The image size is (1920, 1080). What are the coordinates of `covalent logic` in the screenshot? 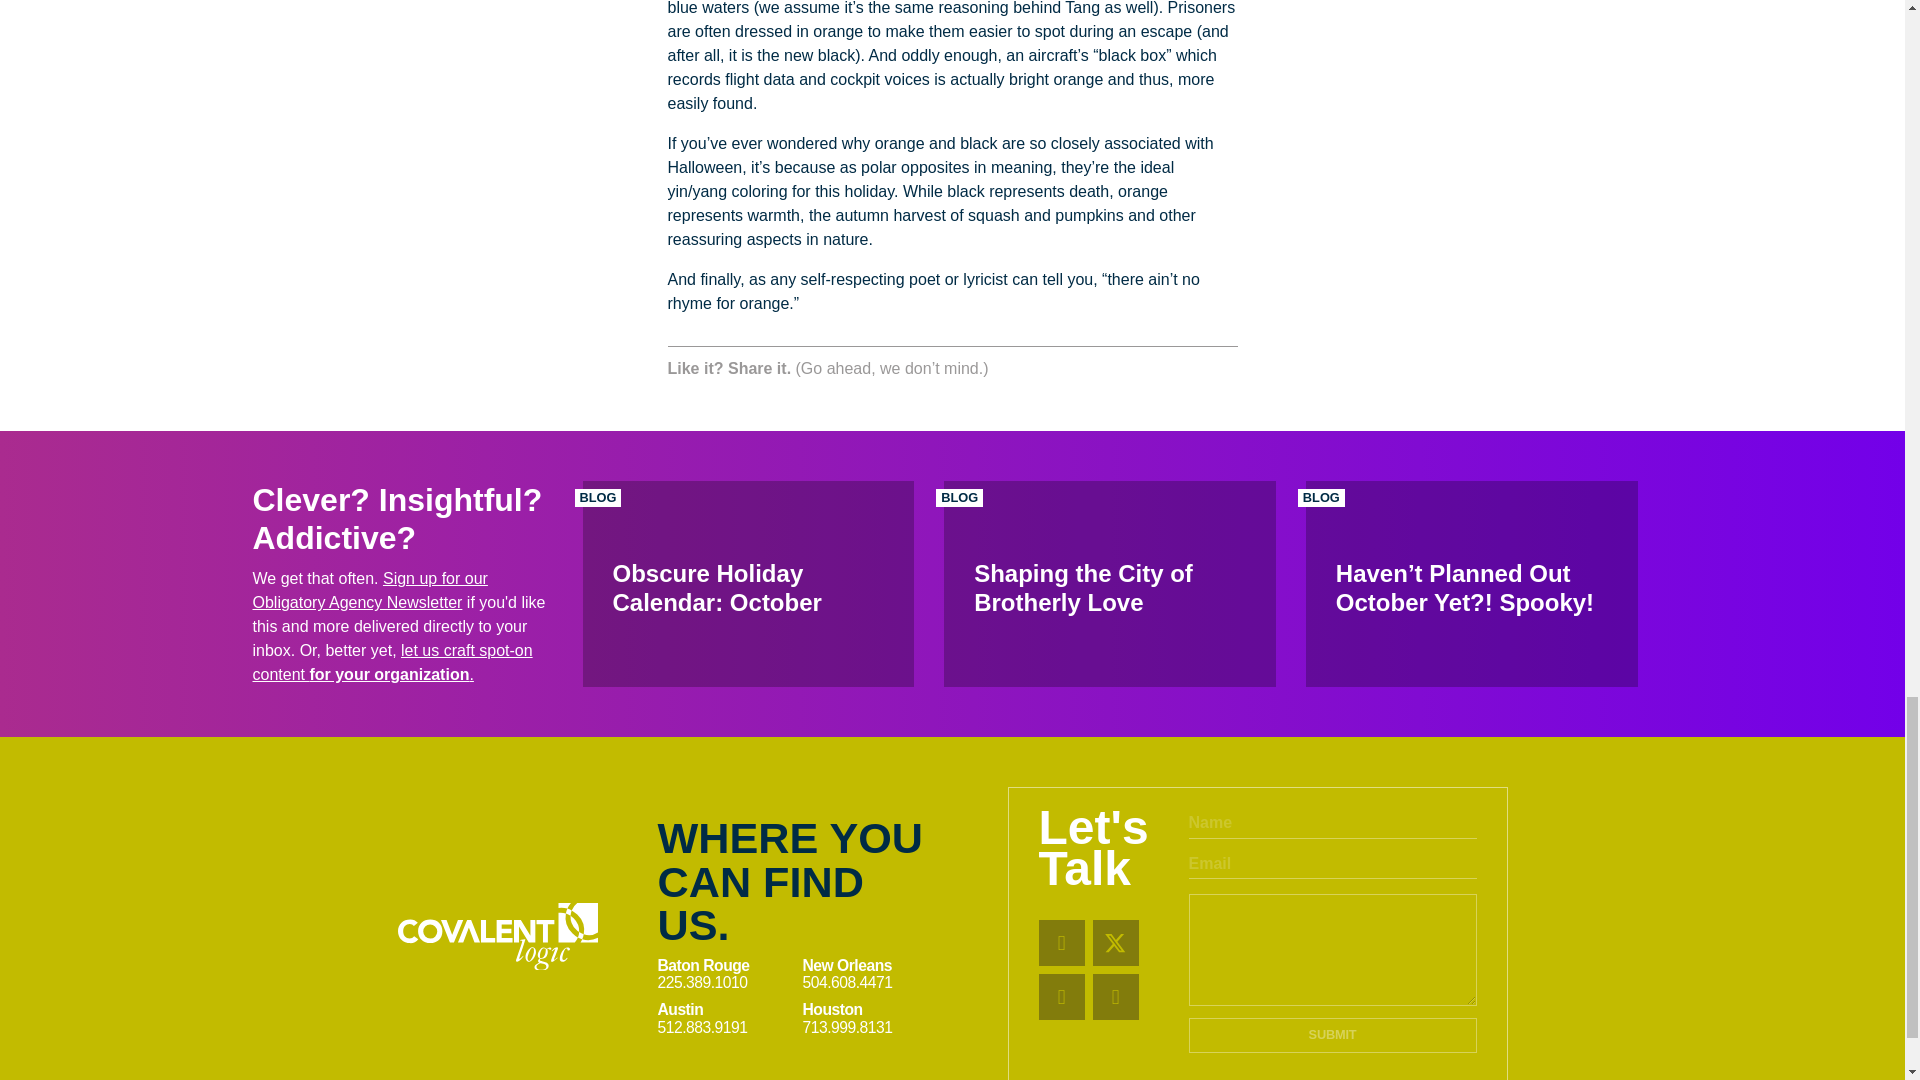 It's located at (497, 936).